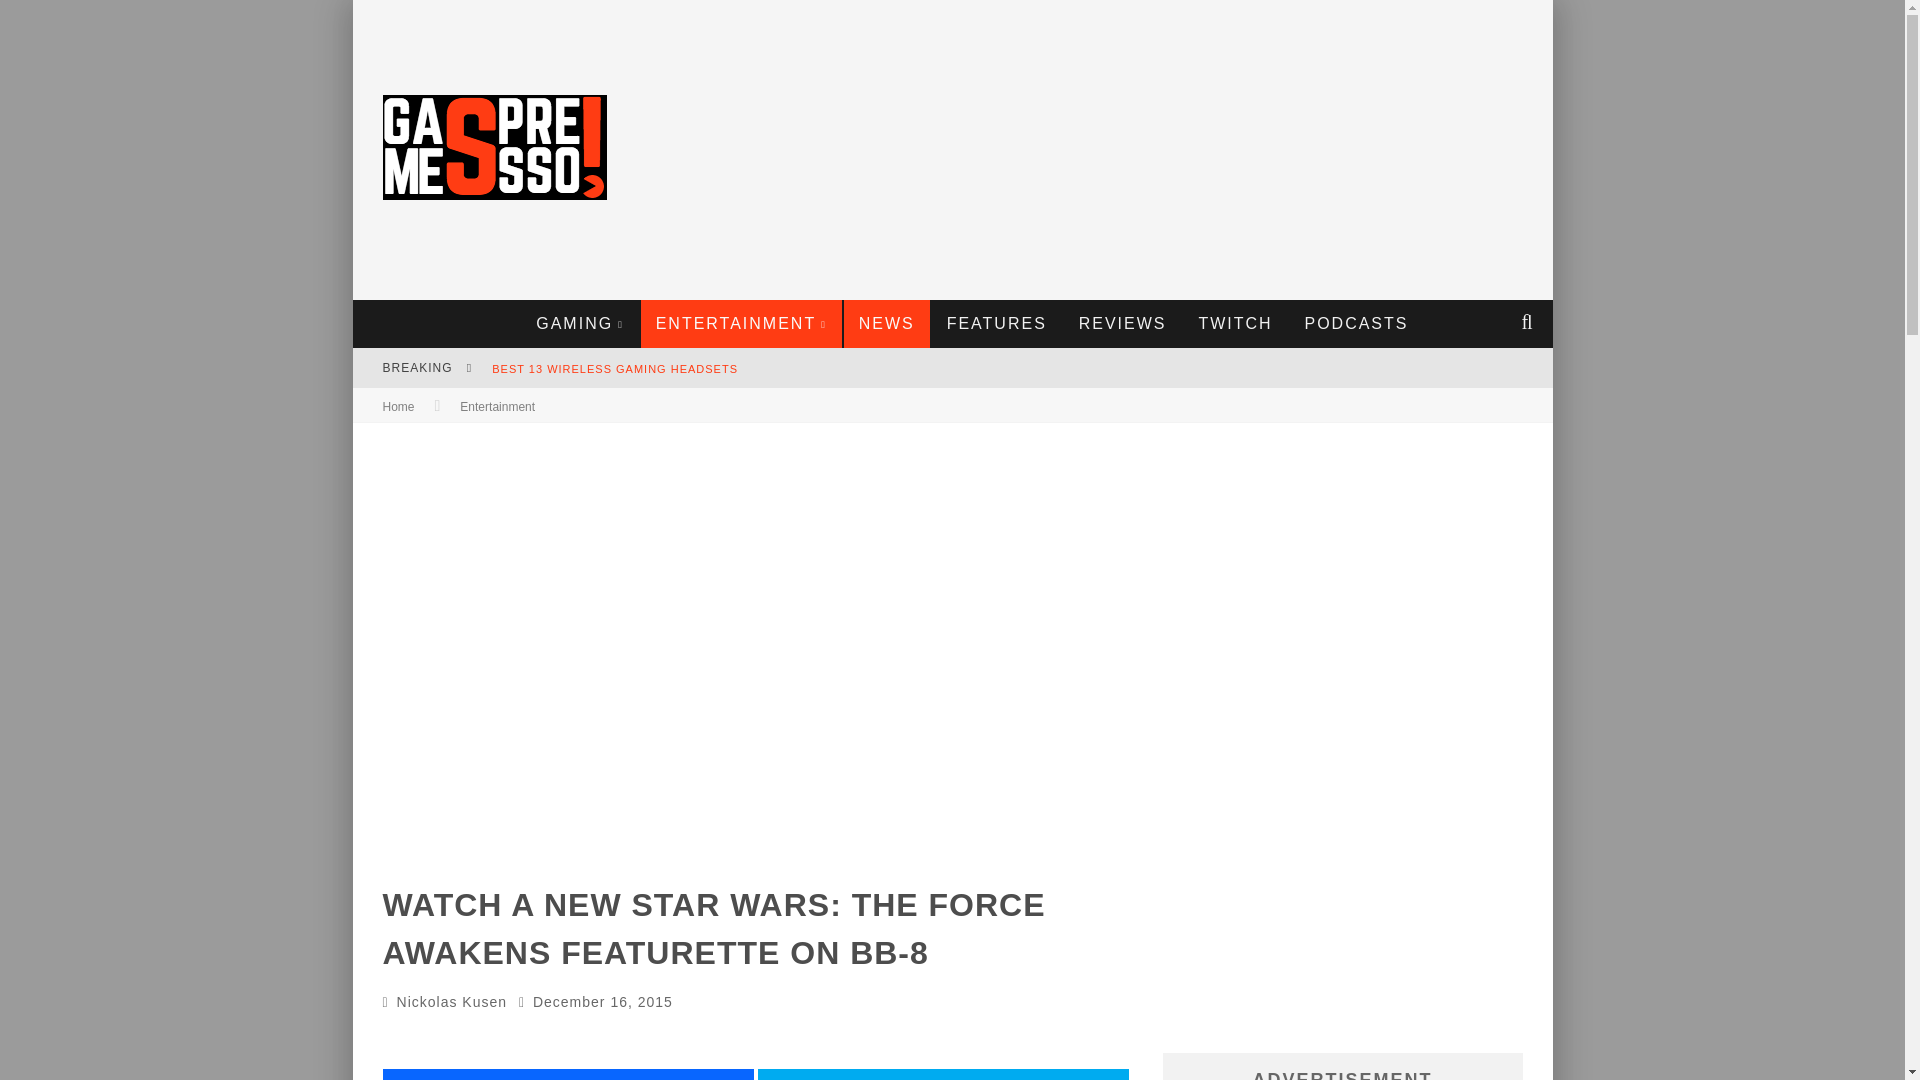  I want to click on View all posts in Entertainment, so click(498, 406).